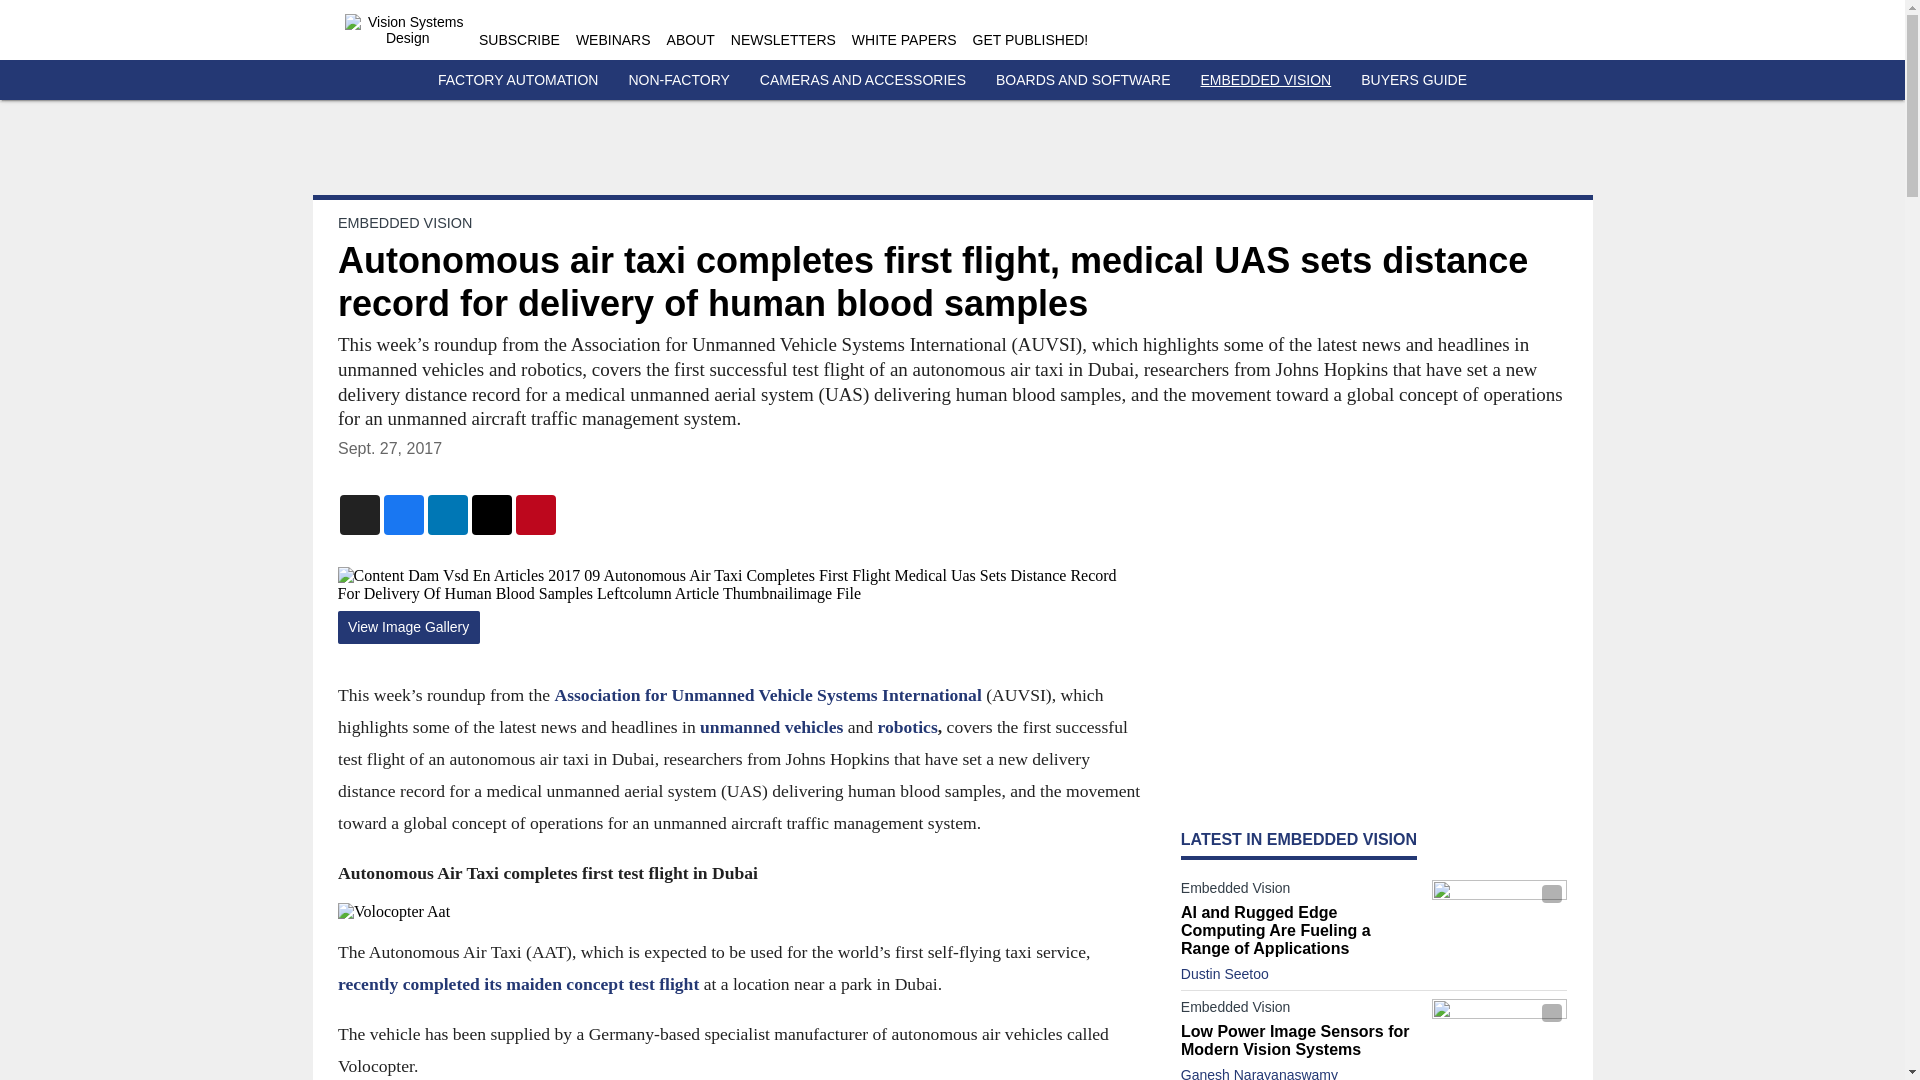 This screenshot has height=1080, width=1920. What do you see at coordinates (1030, 40) in the screenshot?
I see `GET PUBLISHED!` at bounding box center [1030, 40].